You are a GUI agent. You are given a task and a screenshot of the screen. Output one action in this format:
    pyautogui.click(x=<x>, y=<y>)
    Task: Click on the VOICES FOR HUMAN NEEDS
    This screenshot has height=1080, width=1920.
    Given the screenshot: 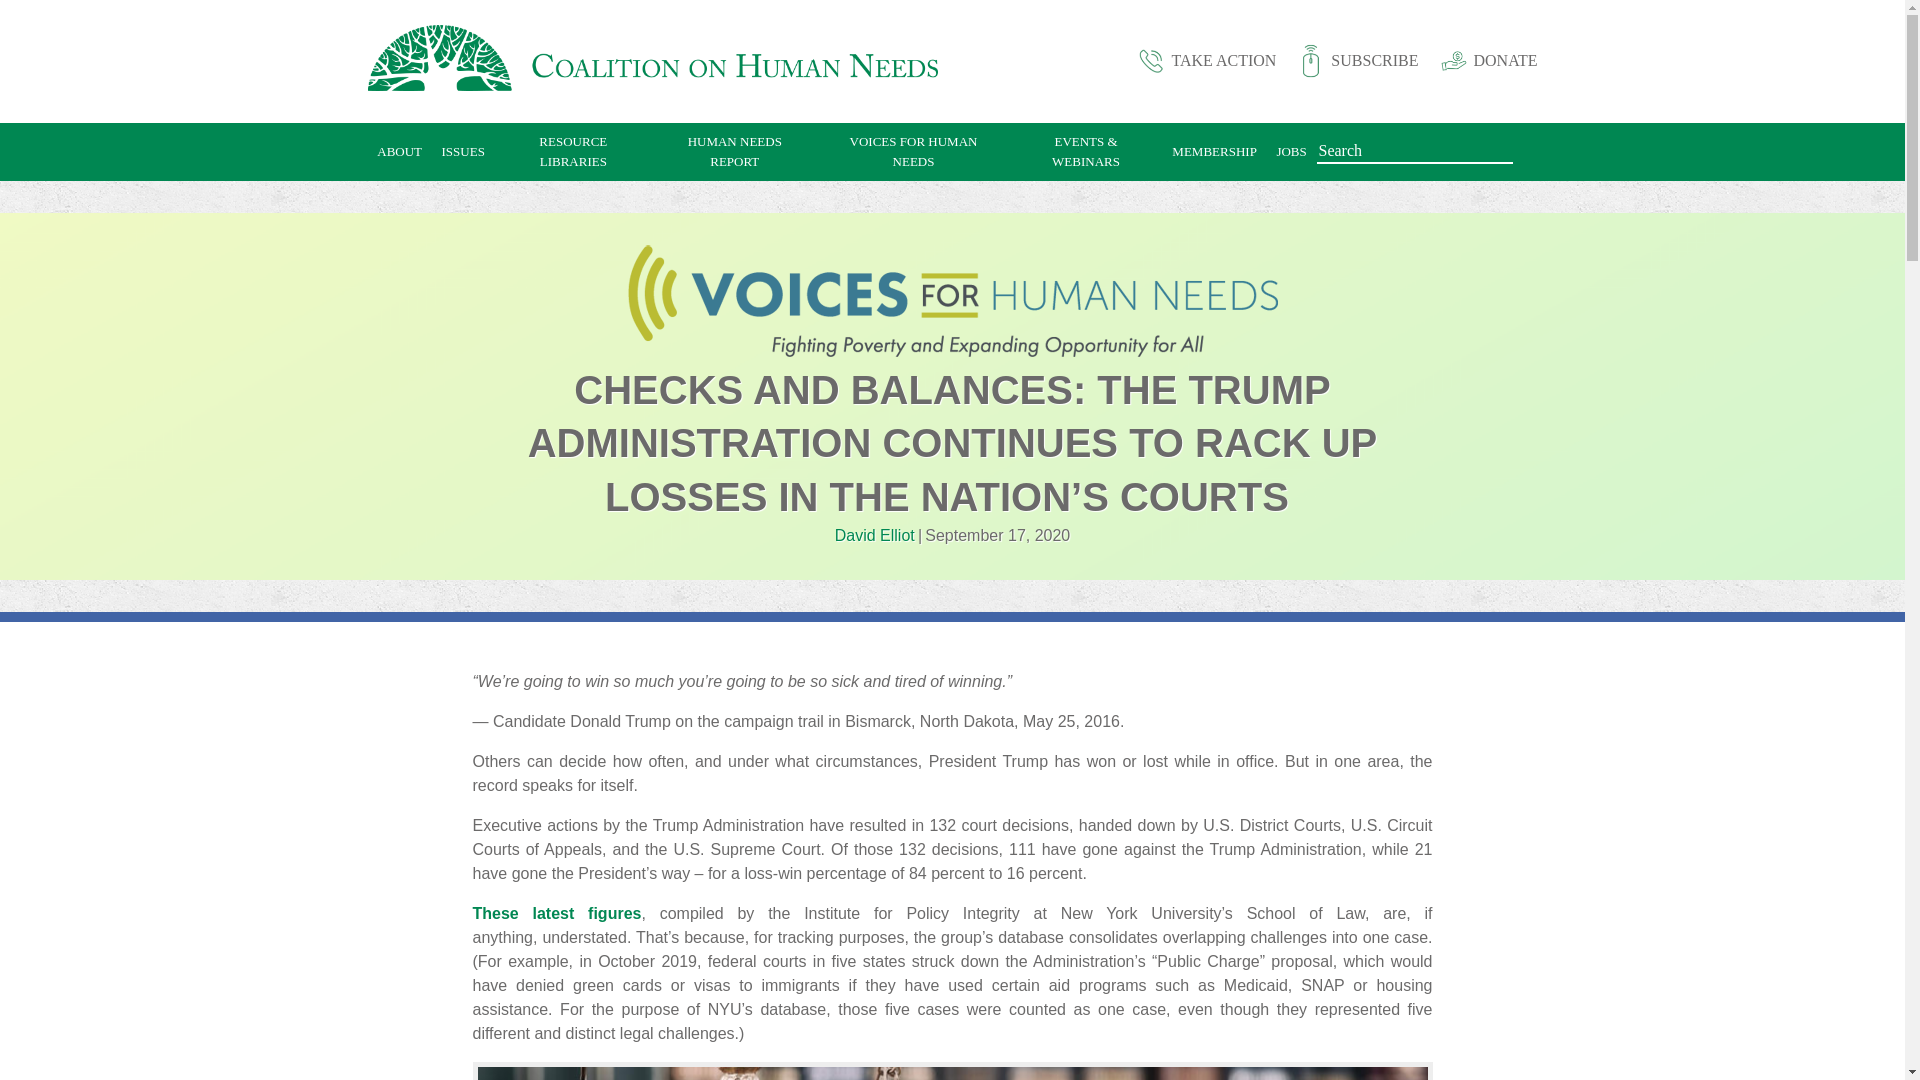 What is the action you would take?
    pyautogui.click(x=913, y=152)
    